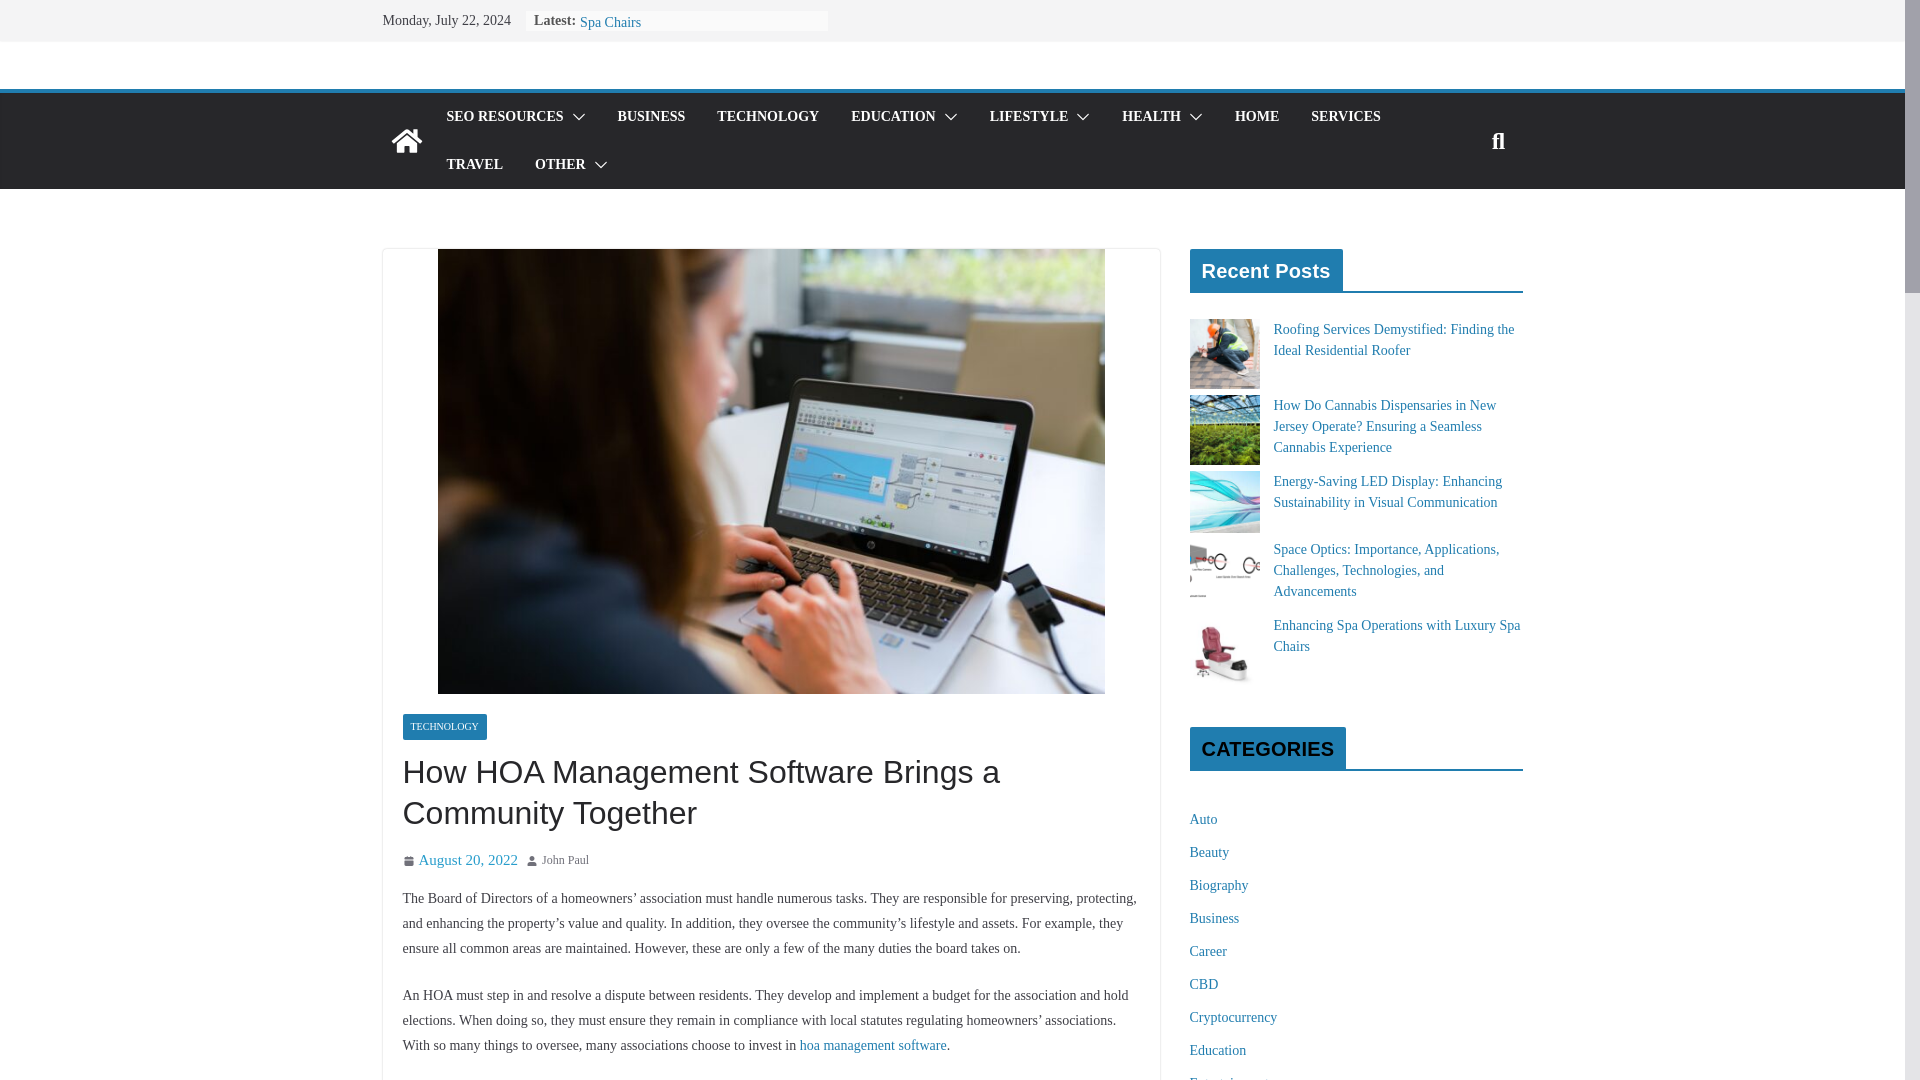 The image size is (1920, 1080). Describe the element at coordinates (460, 860) in the screenshot. I see `4:49 pm` at that location.